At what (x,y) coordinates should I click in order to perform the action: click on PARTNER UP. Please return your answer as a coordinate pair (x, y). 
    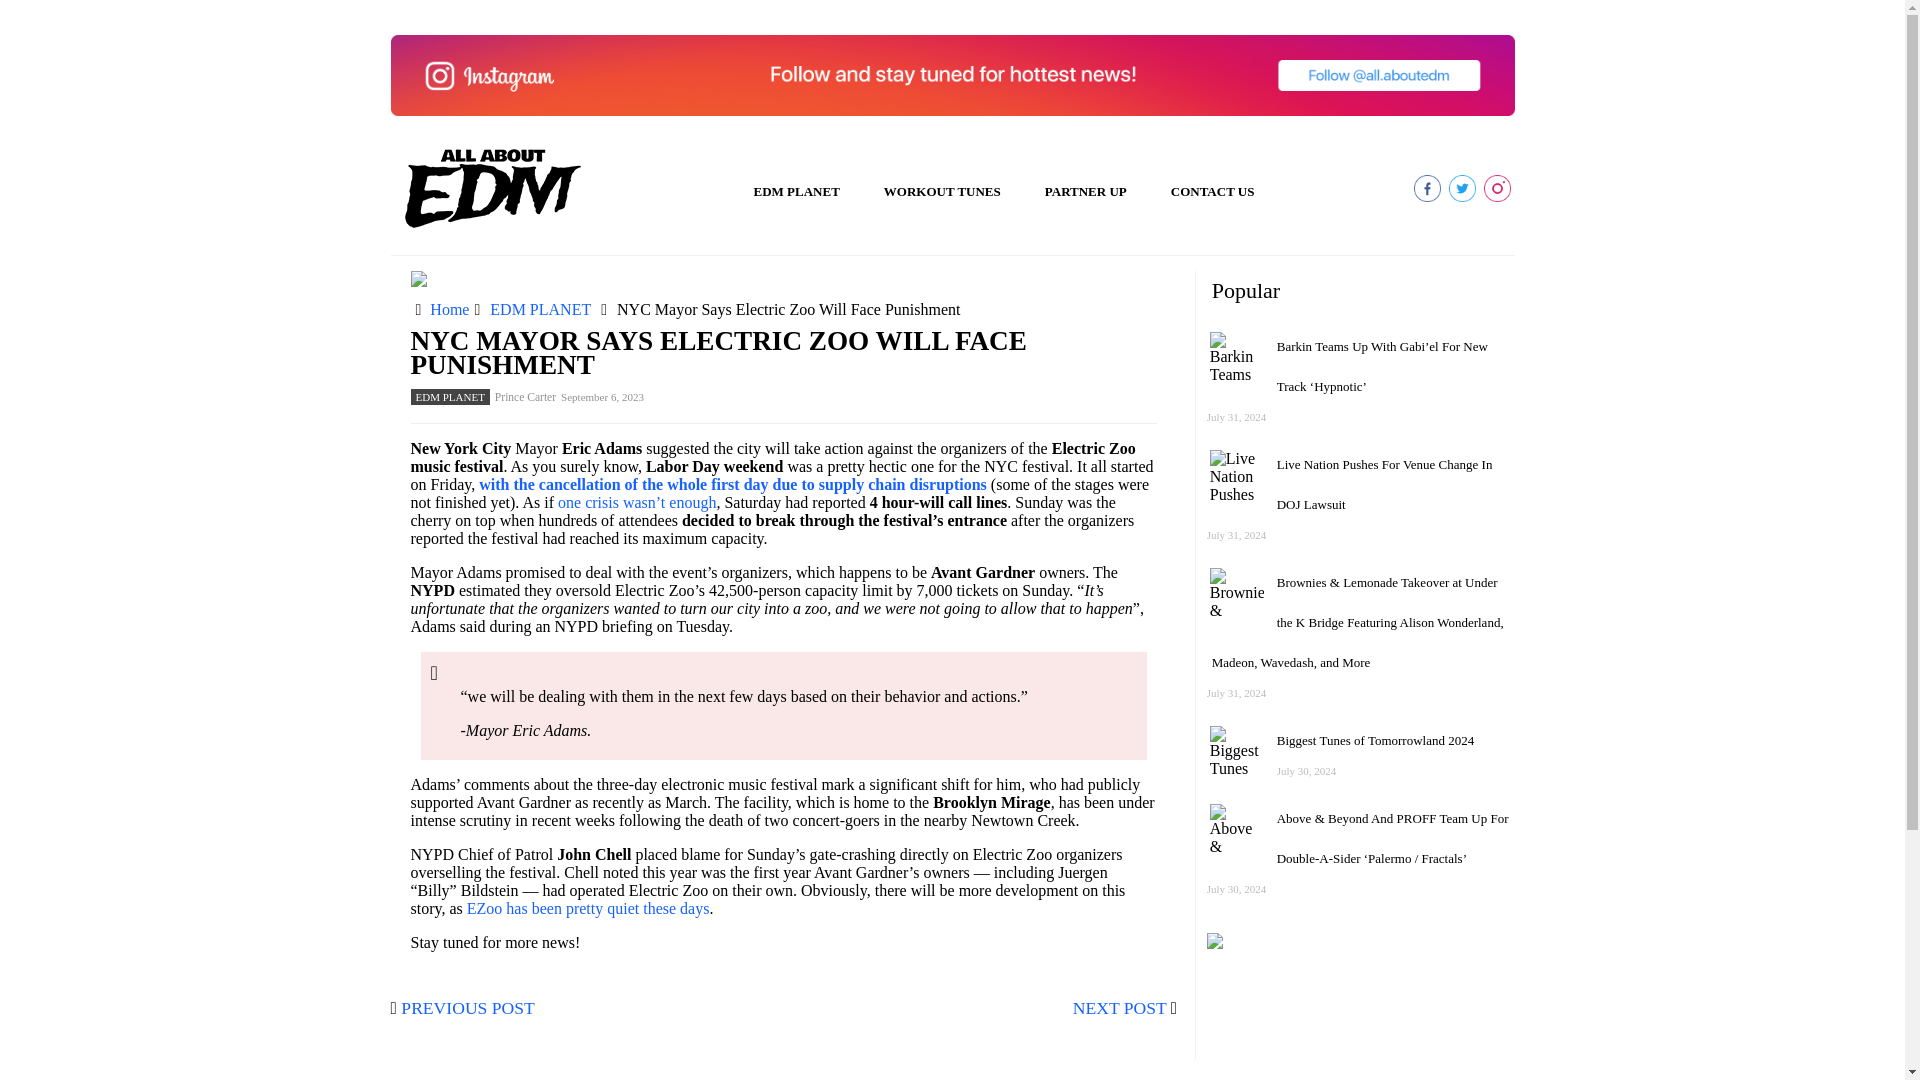
    Looking at the image, I should click on (1086, 192).